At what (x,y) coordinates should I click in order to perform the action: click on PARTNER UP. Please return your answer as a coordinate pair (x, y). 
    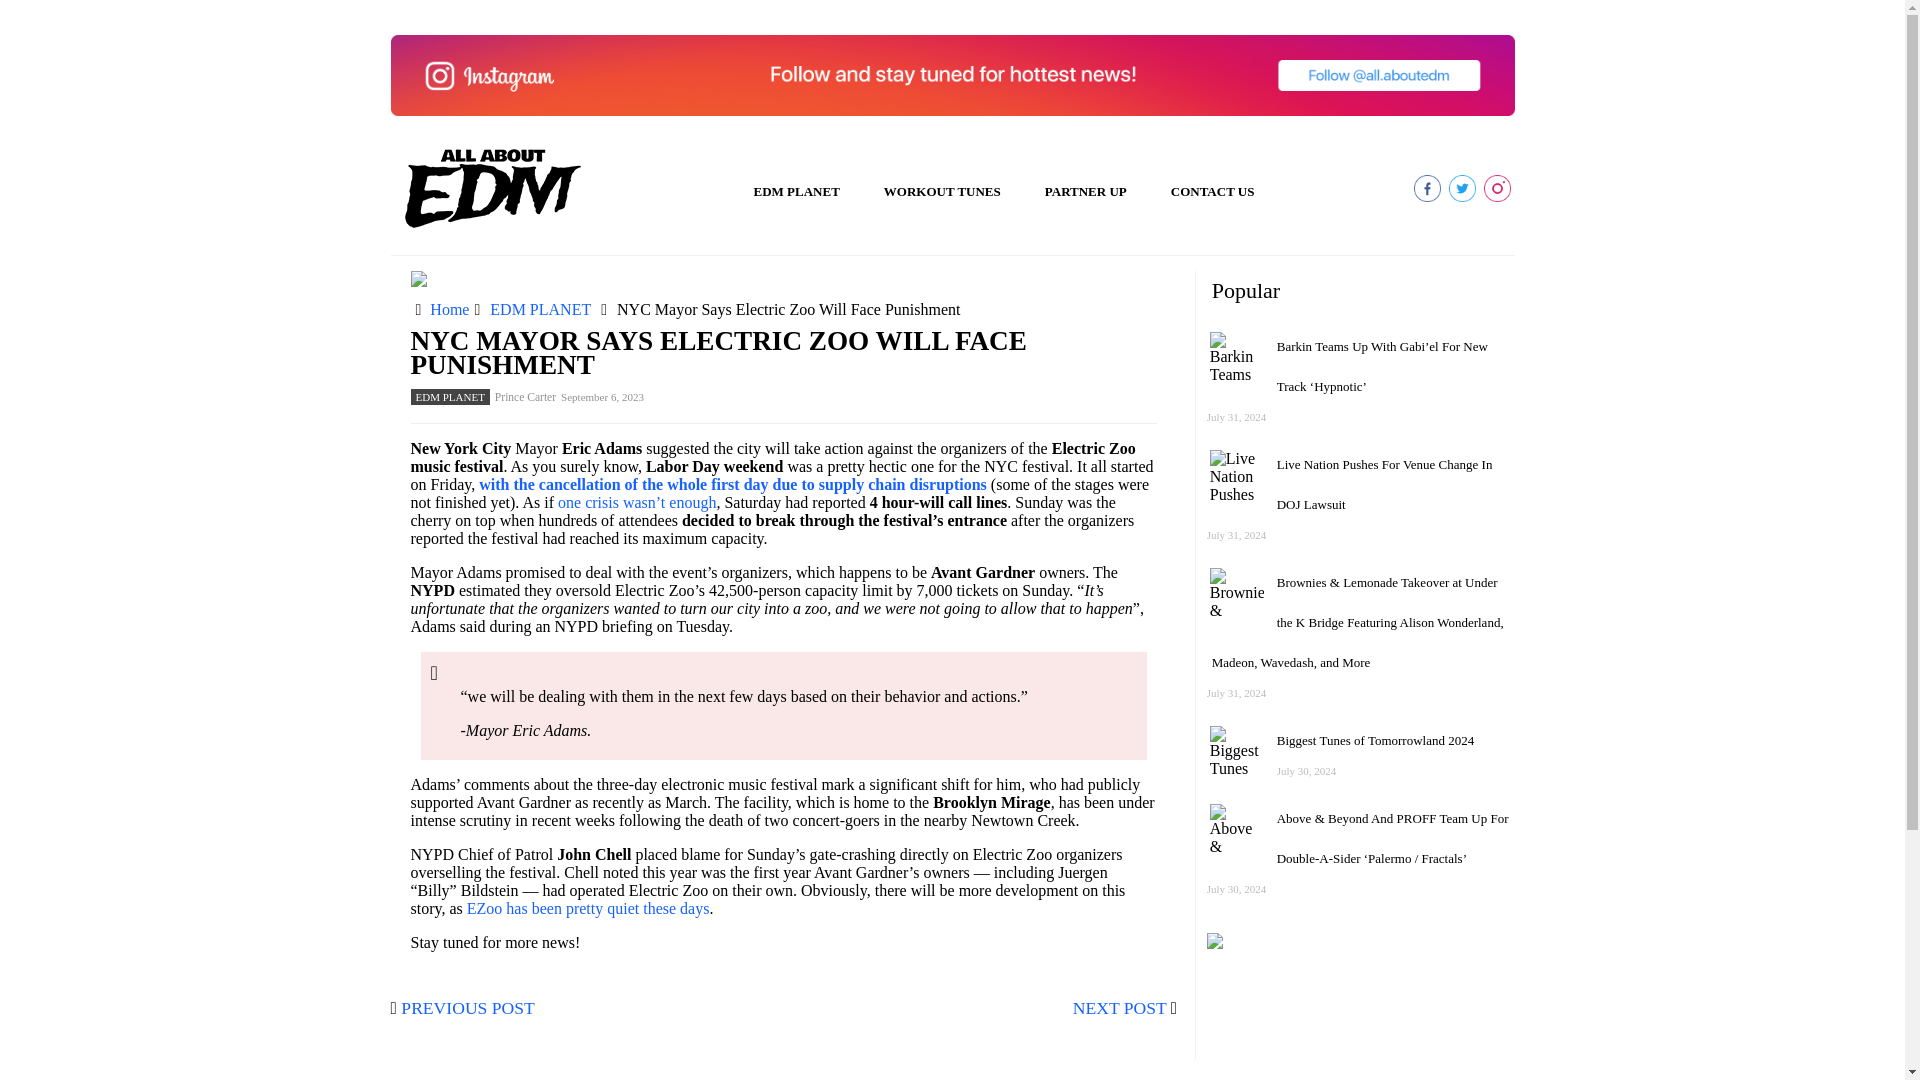
    Looking at the image, I should click on (1086, 192).